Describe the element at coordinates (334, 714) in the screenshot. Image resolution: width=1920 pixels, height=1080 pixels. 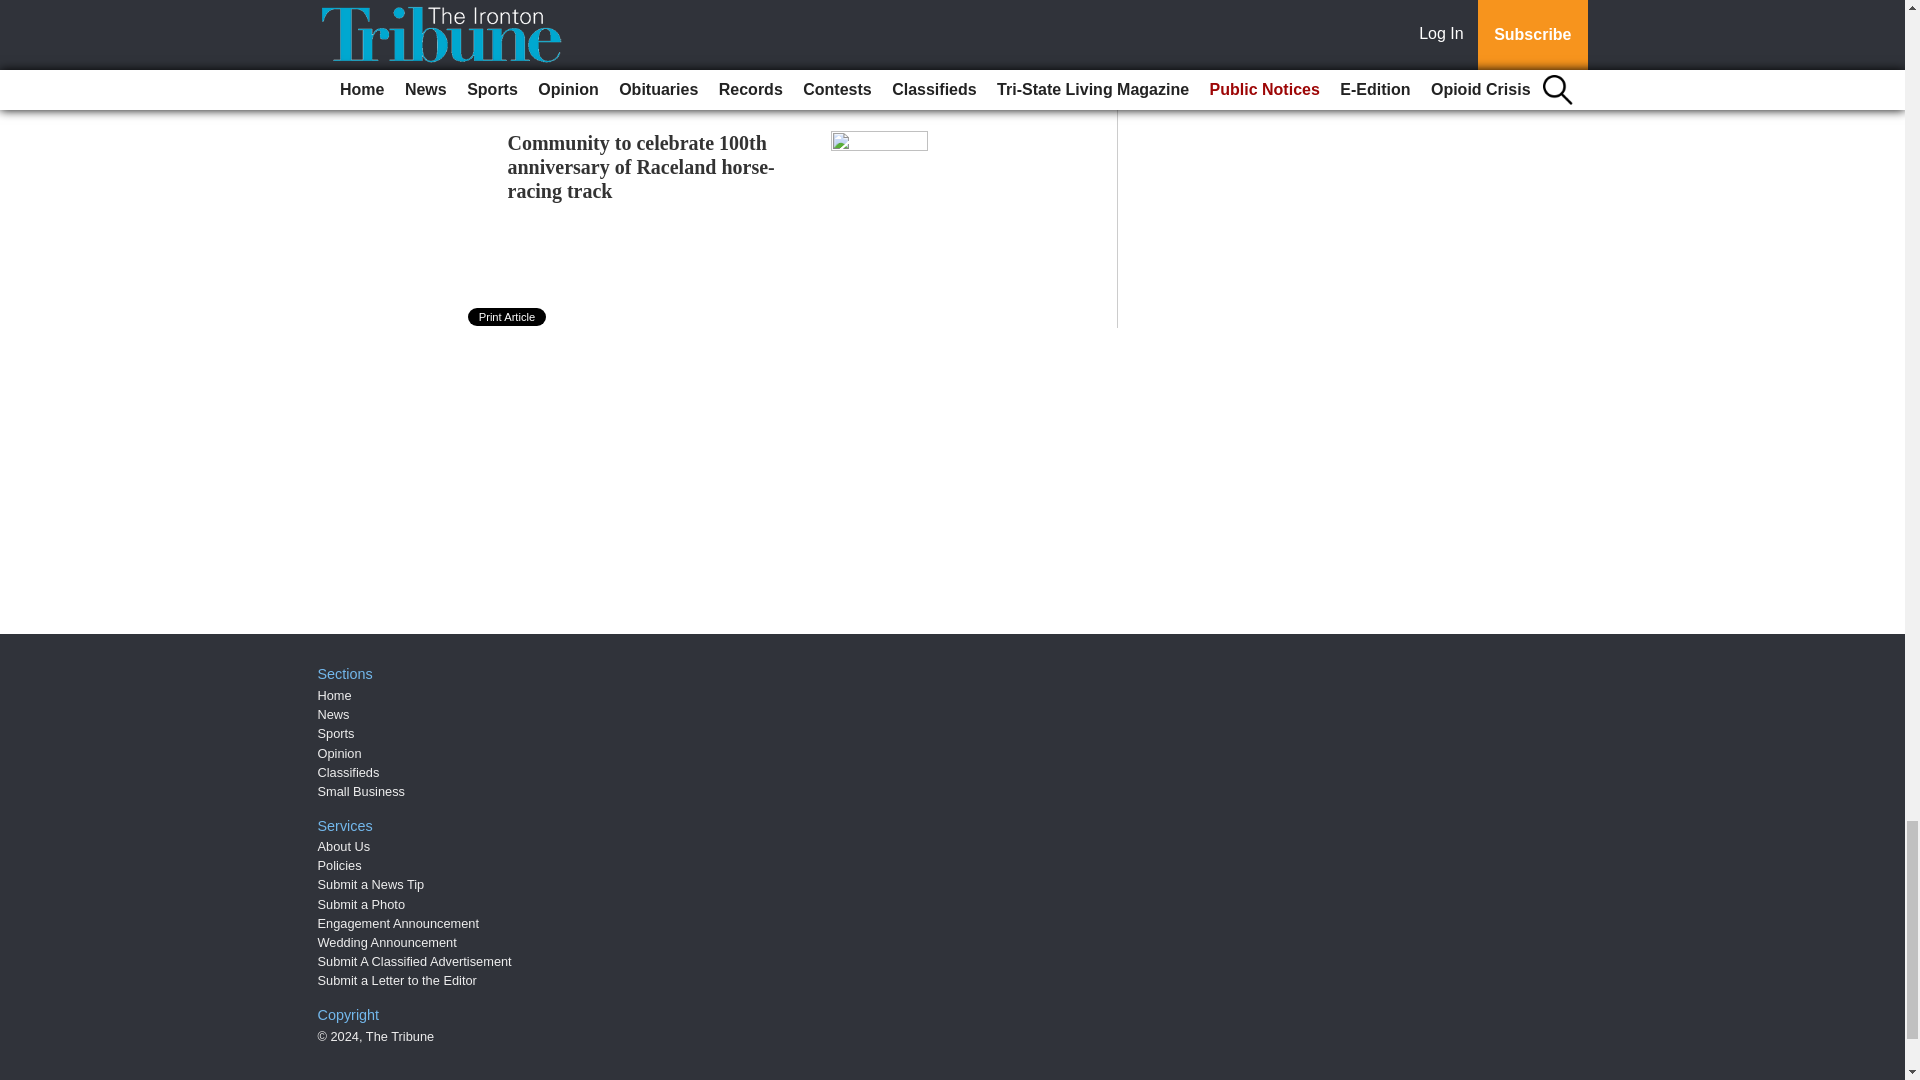
I see `News` at that location.